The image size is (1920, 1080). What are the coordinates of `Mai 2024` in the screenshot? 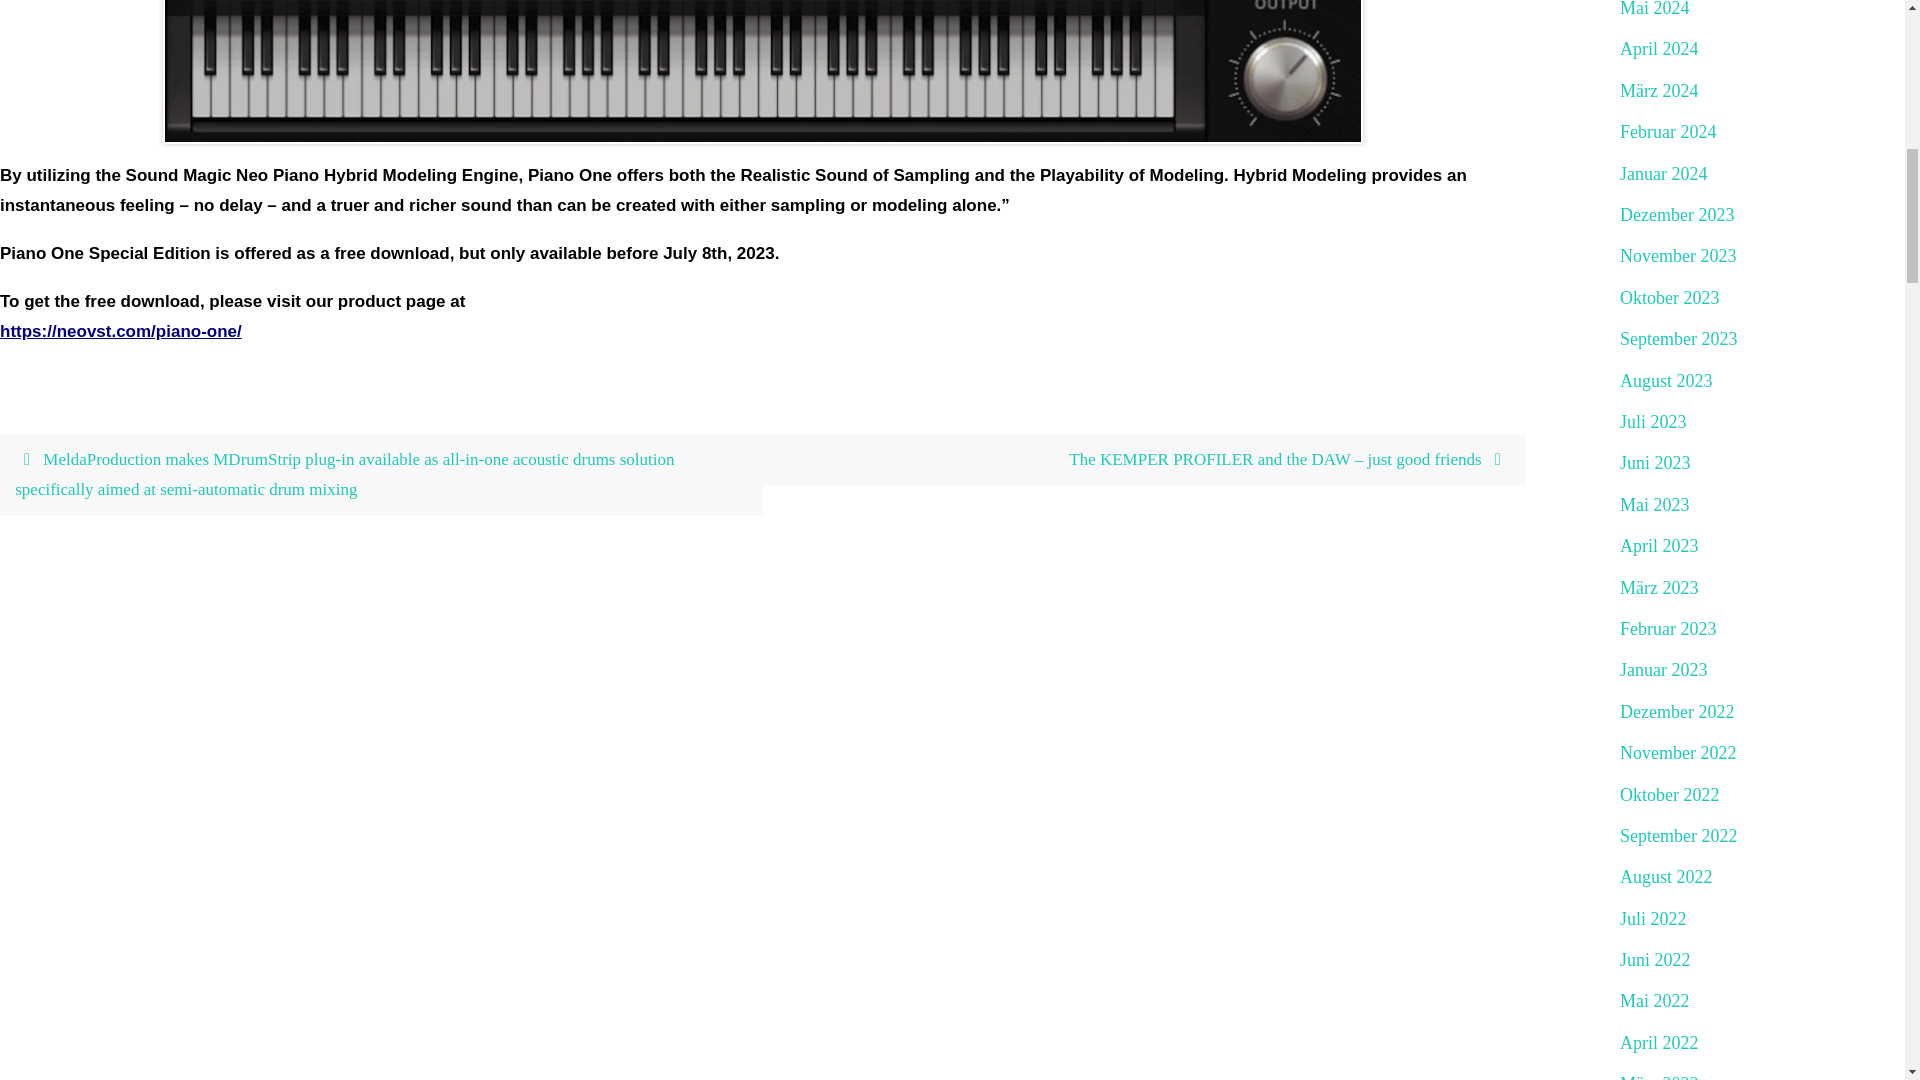 It's located at (1654, 10).